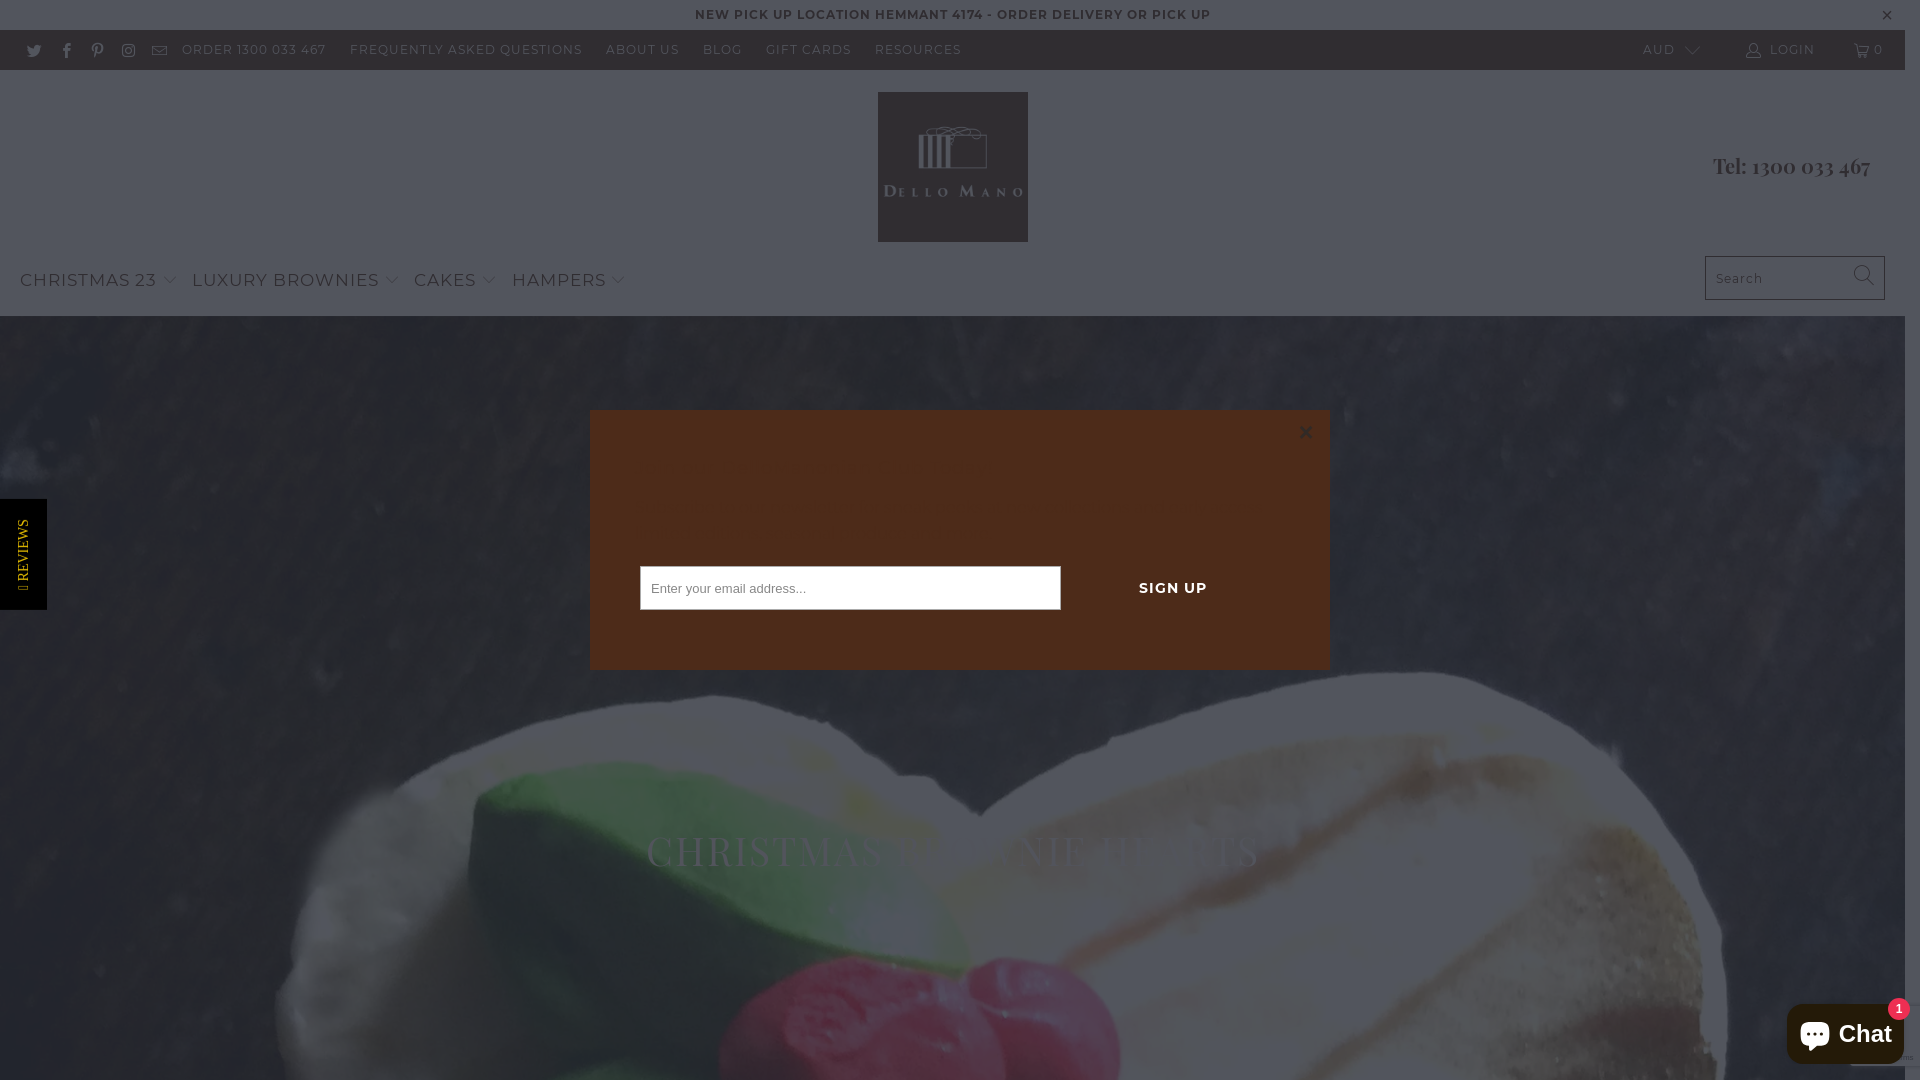 This screenshot has height=1080, width=1920. I want to click on Email Dello Mano, so click(158, 50).